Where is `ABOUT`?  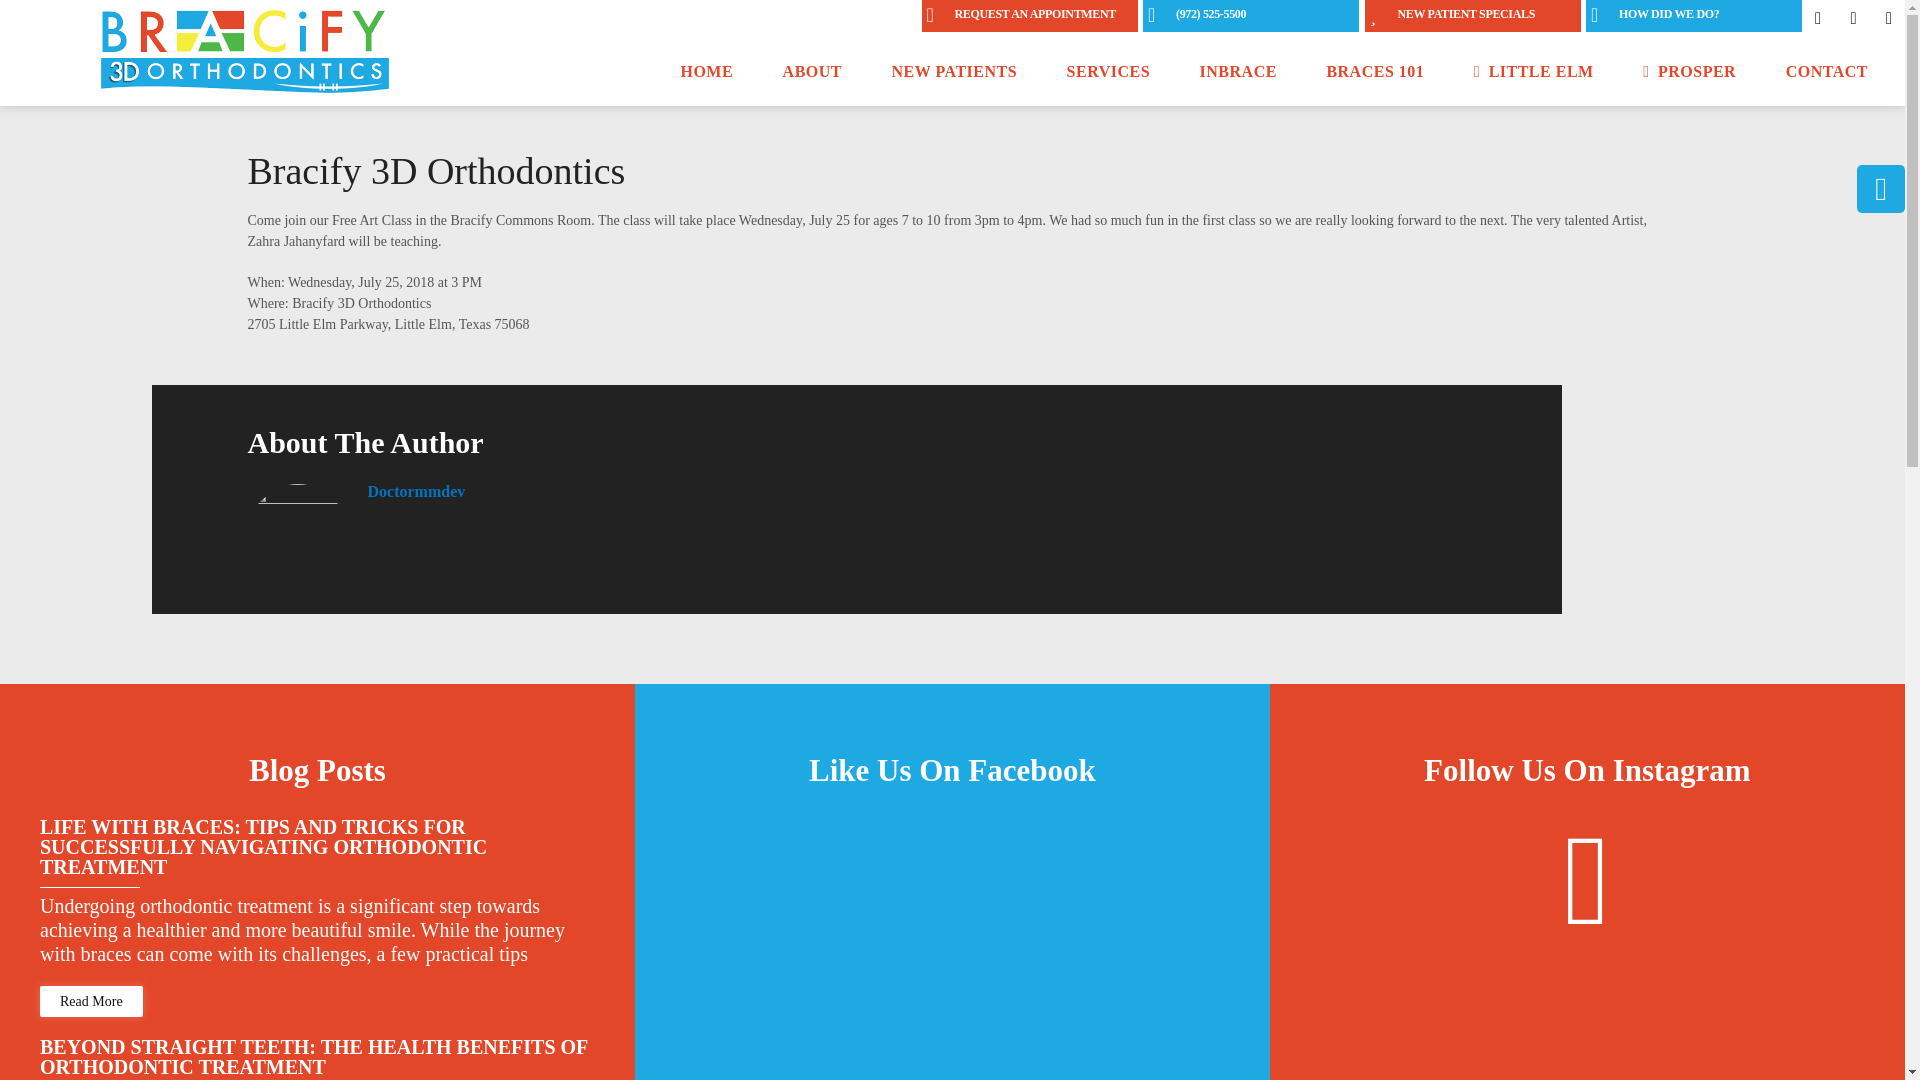
ABOUT is located at coordinates (812, 80).